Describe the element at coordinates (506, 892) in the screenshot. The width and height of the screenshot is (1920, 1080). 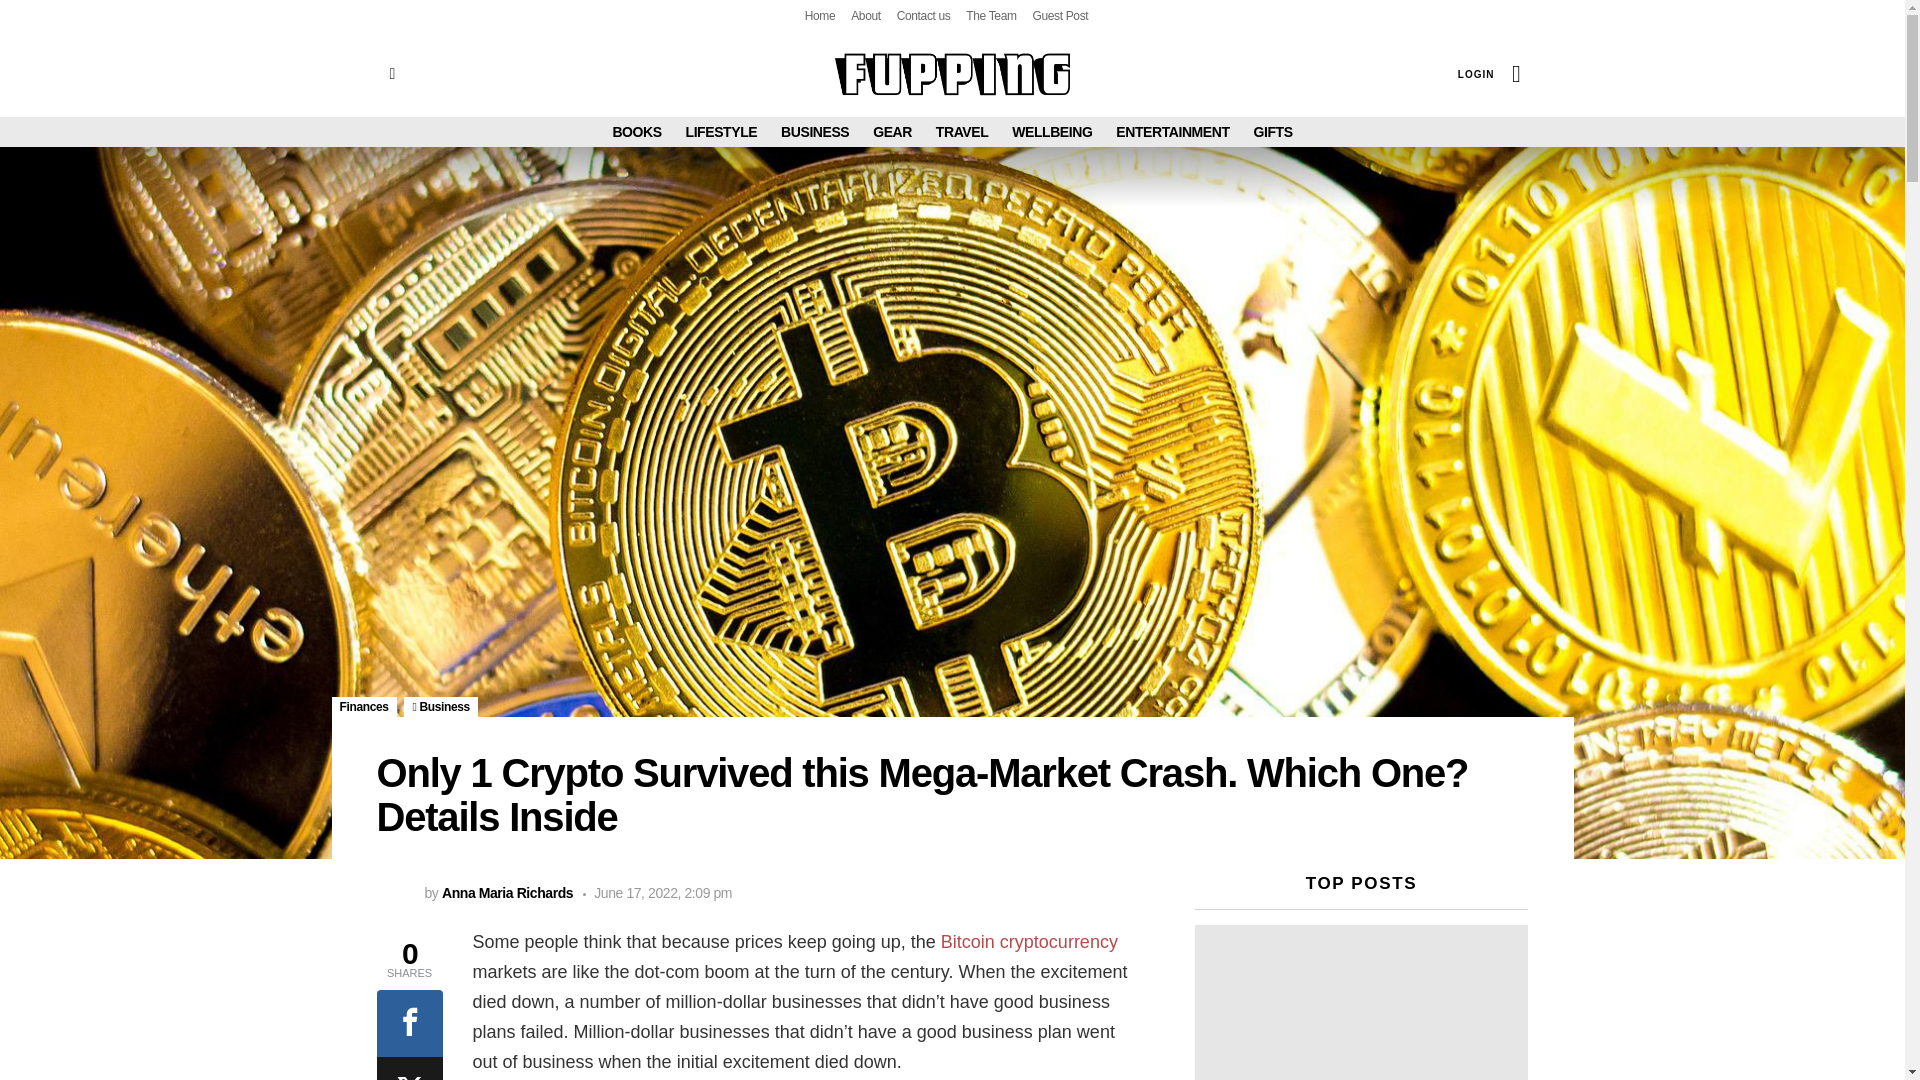
I see `Posts by Anna Maria Richards` at that location.